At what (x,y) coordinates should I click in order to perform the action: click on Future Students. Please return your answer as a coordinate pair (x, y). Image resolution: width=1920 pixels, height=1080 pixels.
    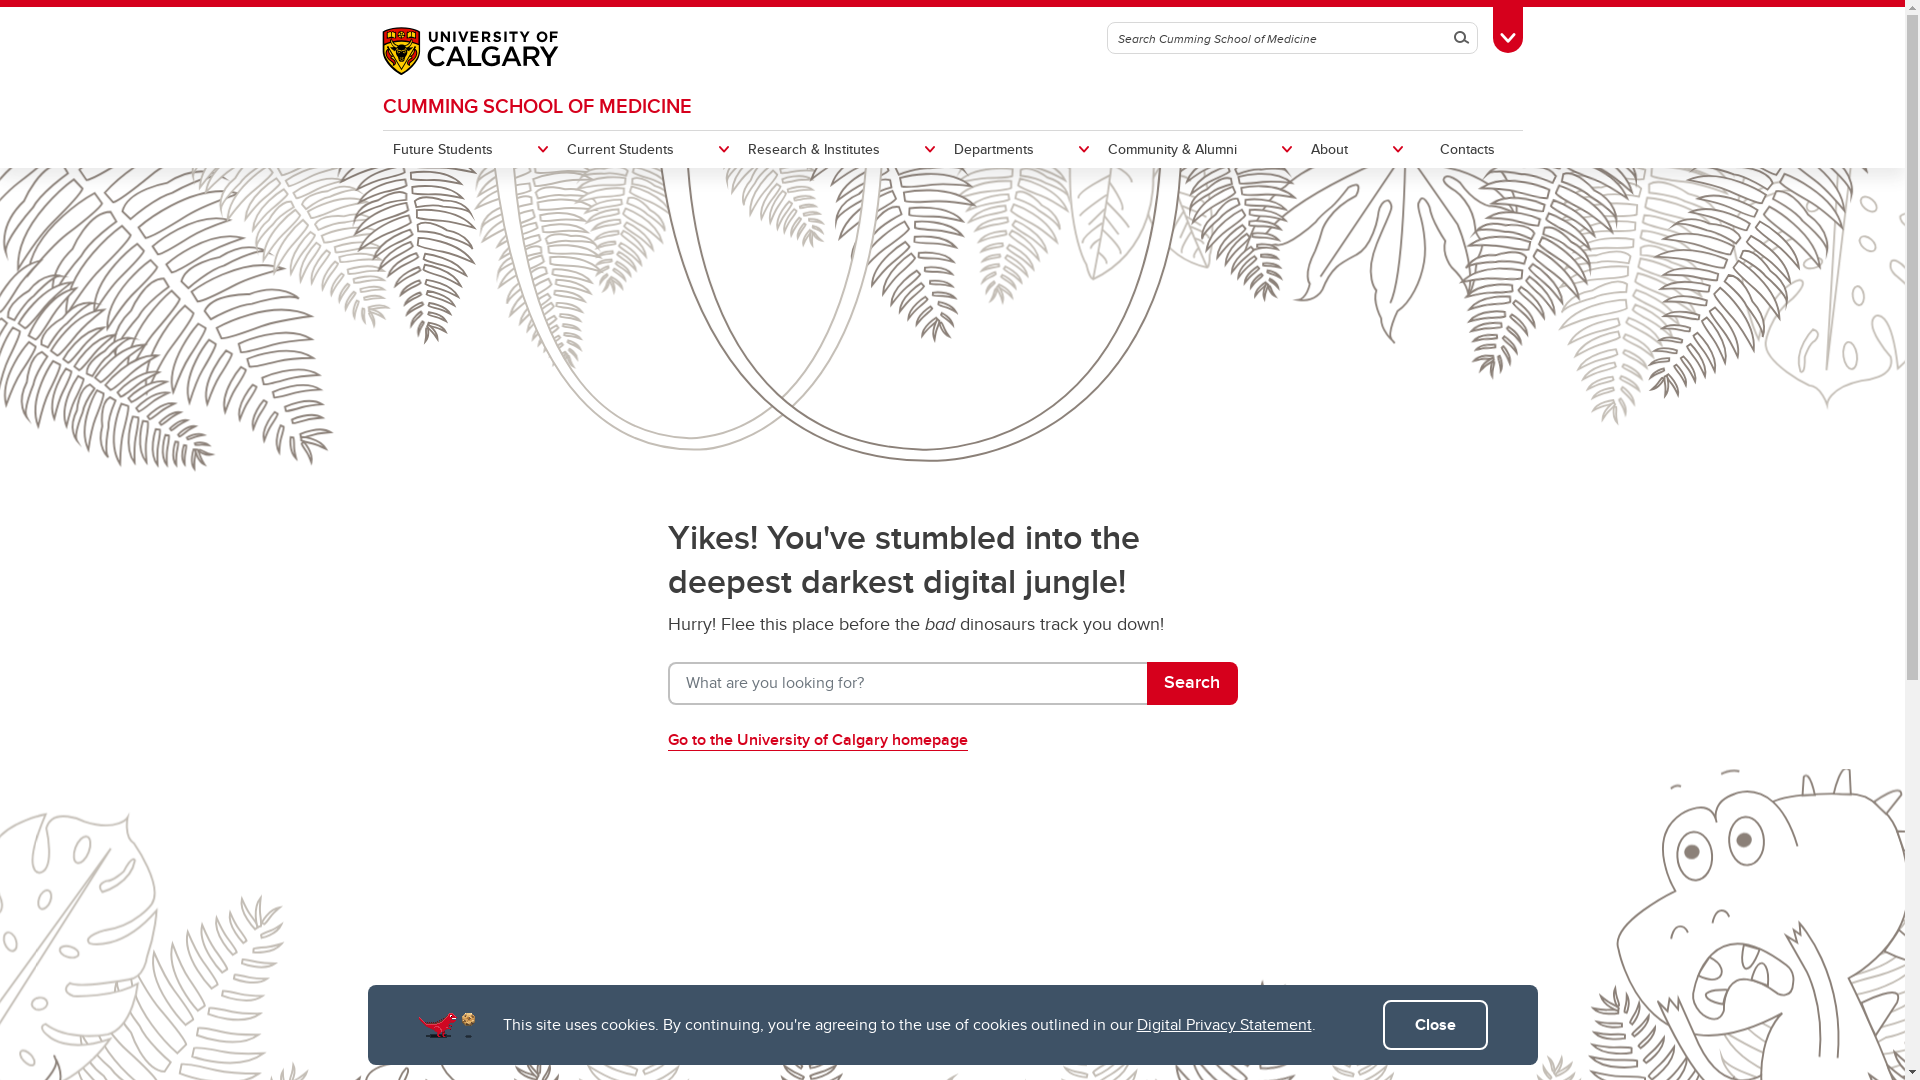
    Looking at the image, I should click on (469, 149).